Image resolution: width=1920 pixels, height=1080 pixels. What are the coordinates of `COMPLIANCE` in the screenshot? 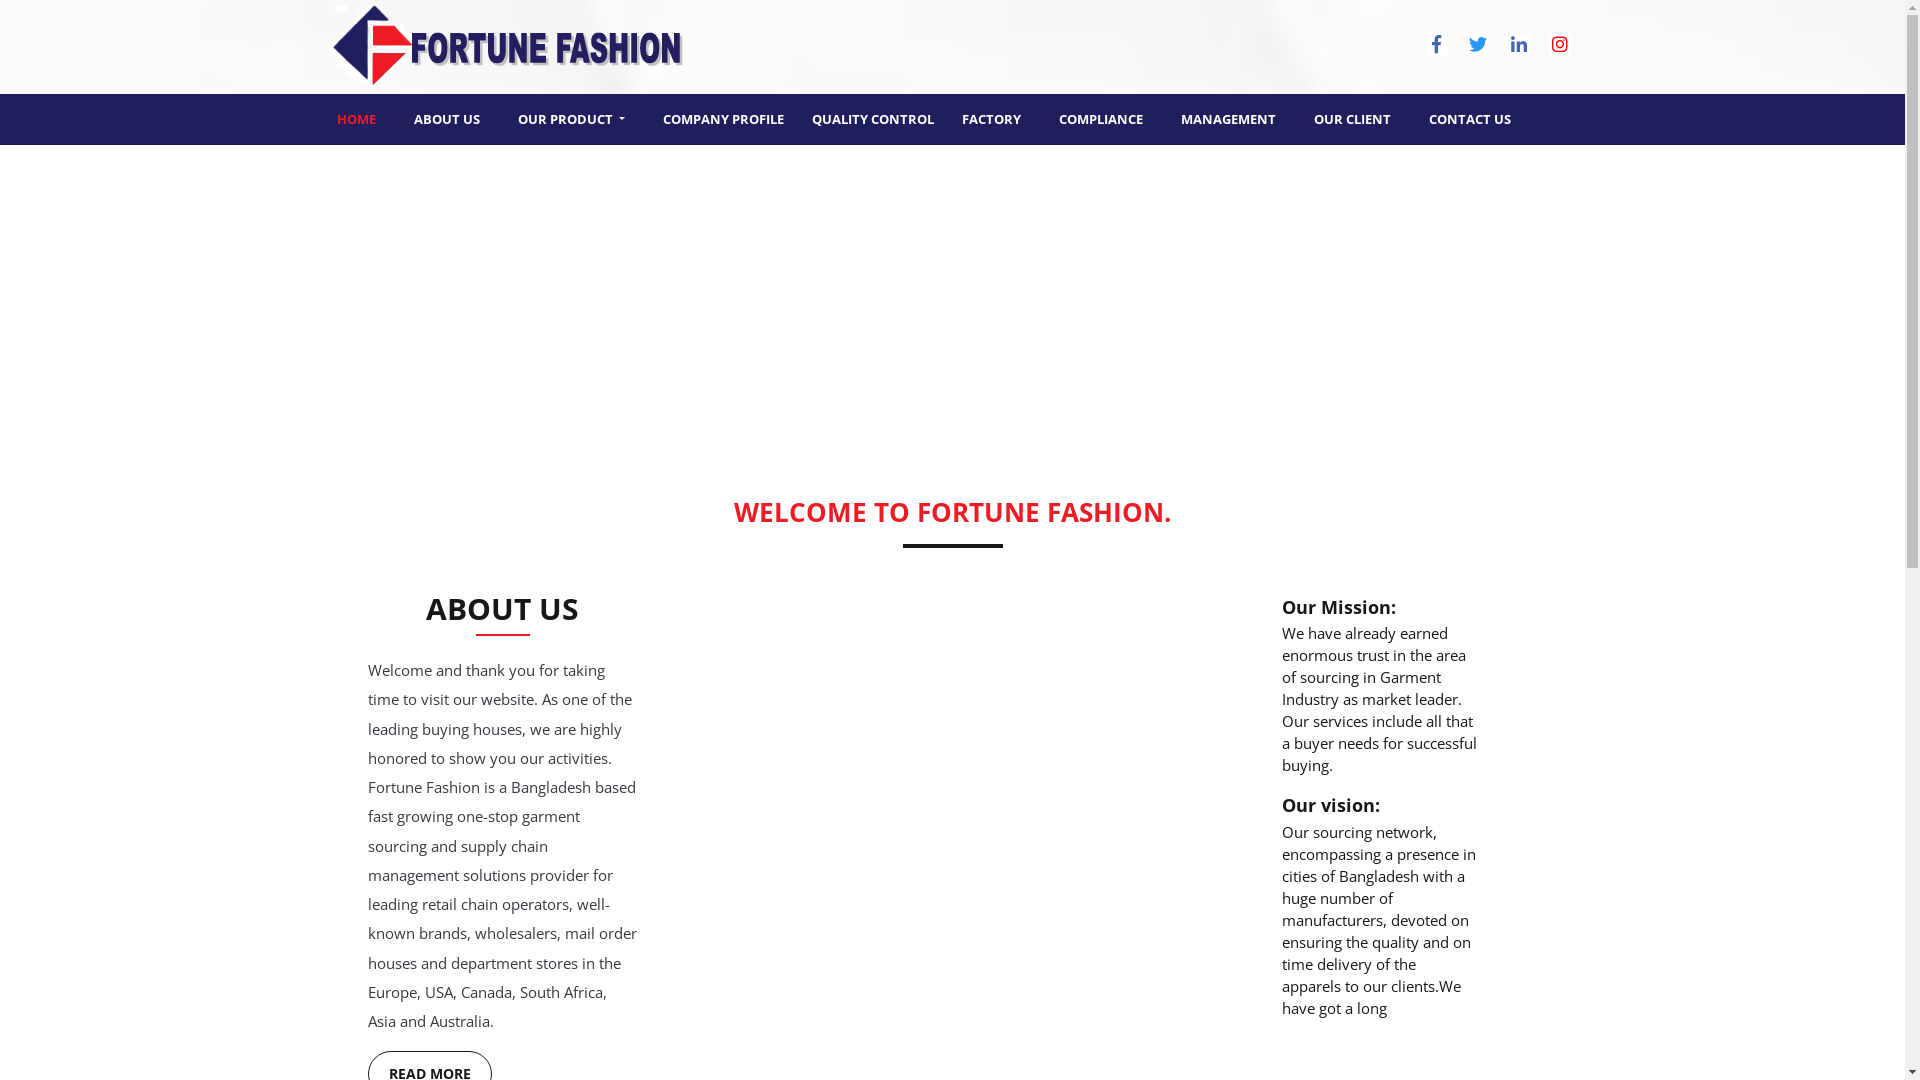 It's located at (1101, 120).